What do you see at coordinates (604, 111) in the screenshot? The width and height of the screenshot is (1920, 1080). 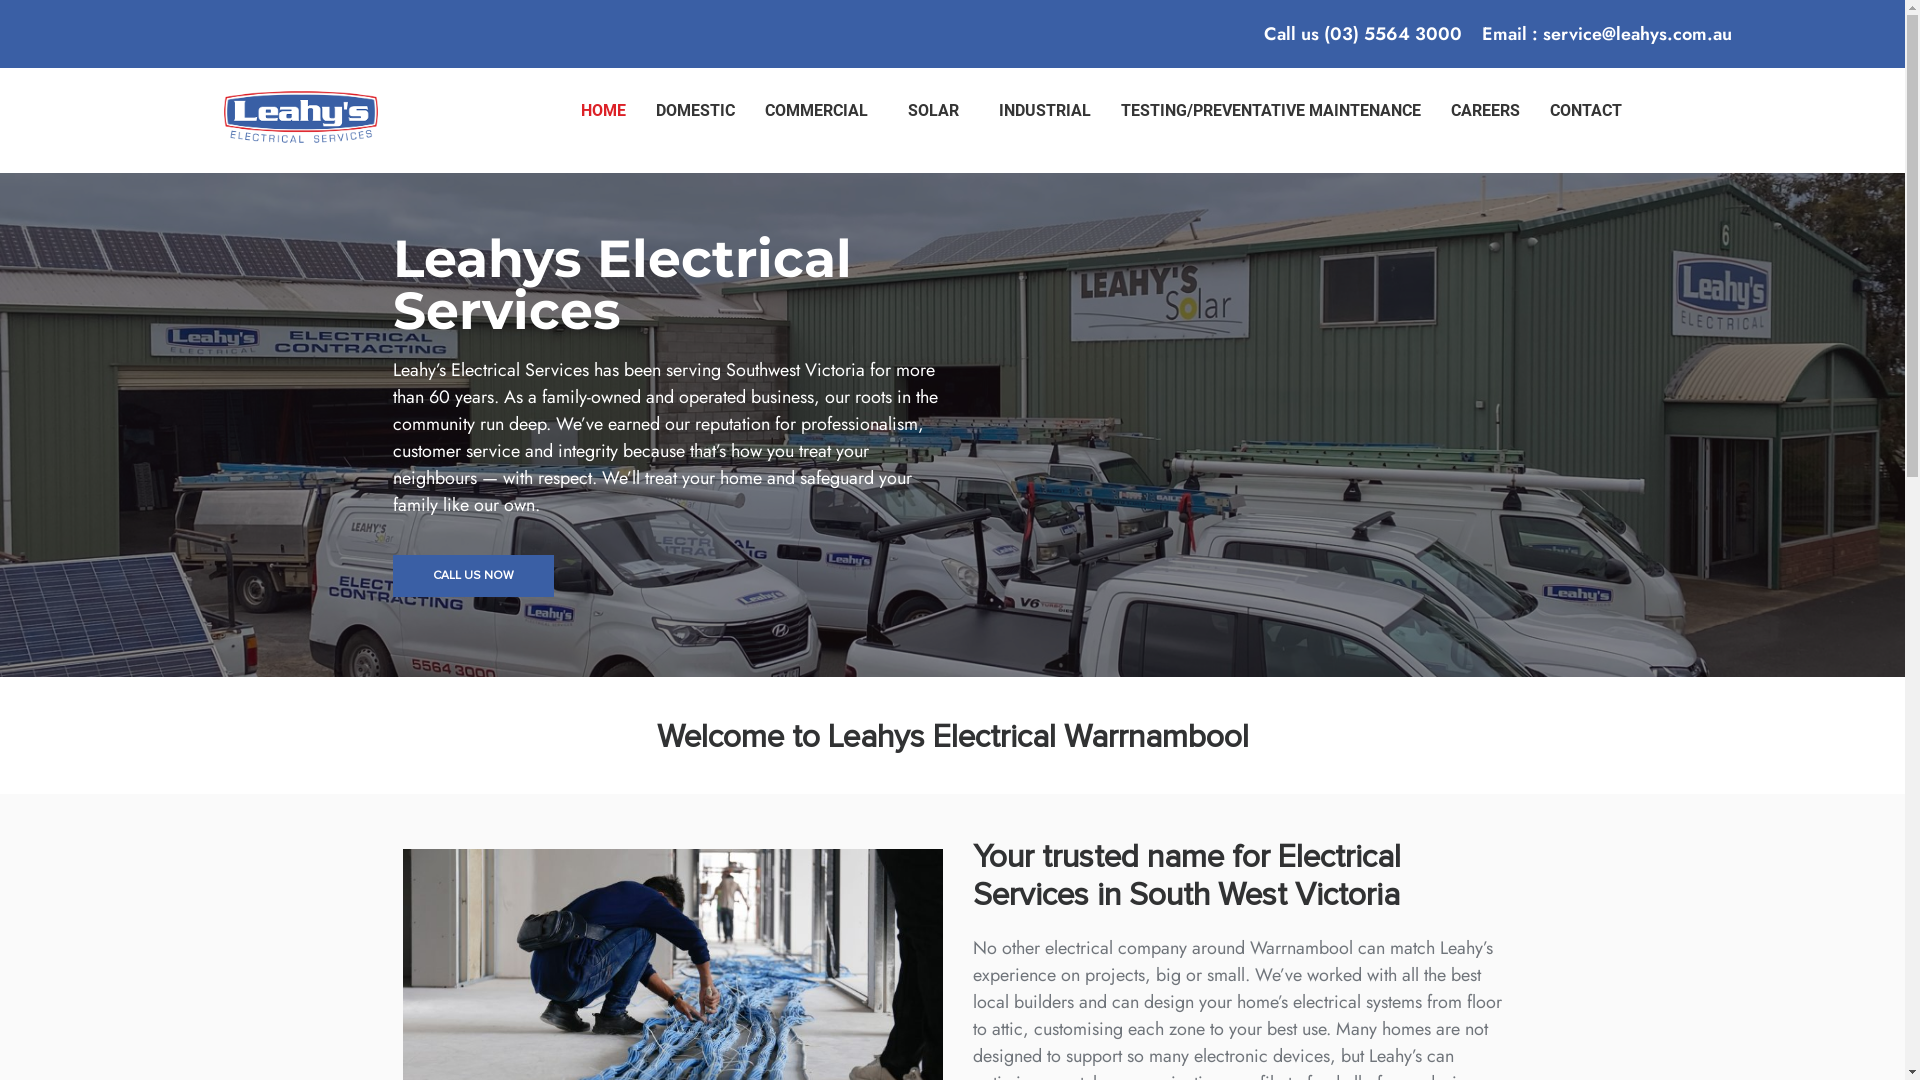 I see `HOME` at bounding box center [604, 111].